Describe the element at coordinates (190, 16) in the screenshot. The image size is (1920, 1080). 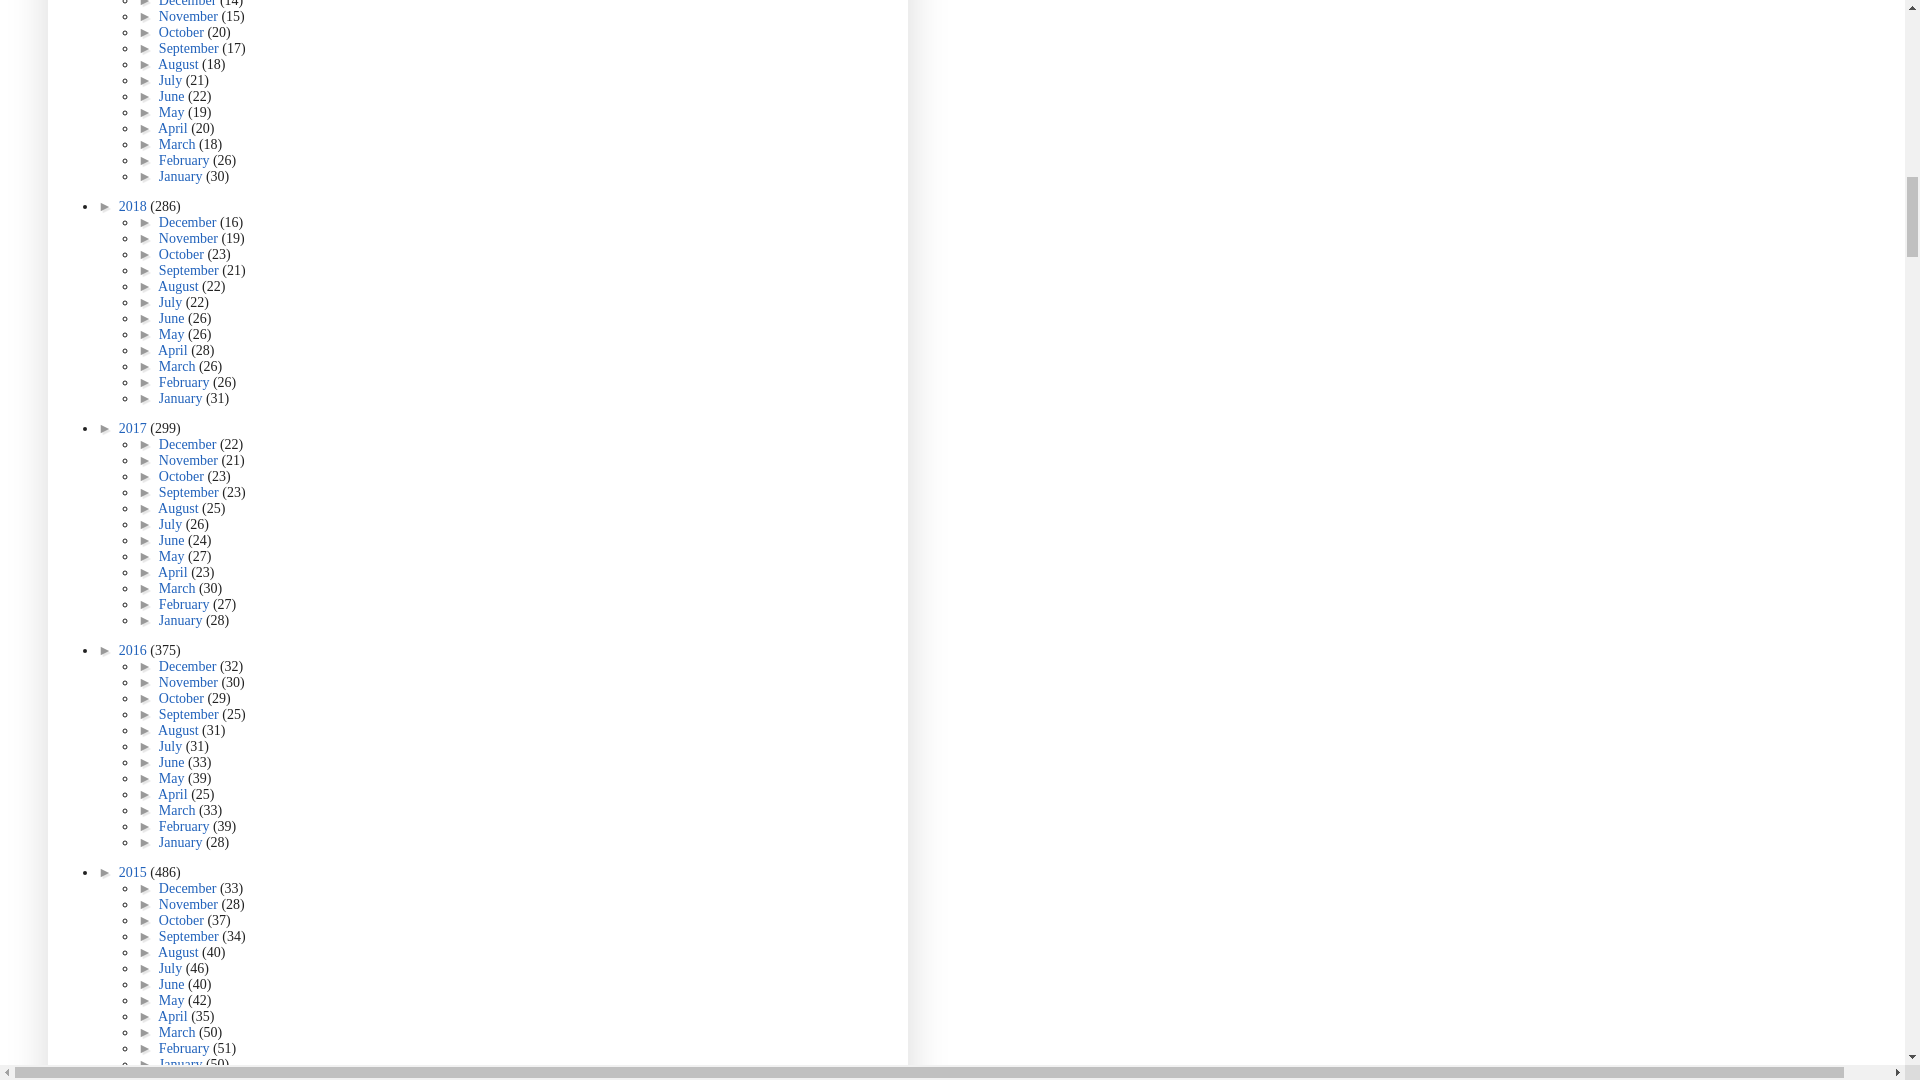
I see `November` at that location.